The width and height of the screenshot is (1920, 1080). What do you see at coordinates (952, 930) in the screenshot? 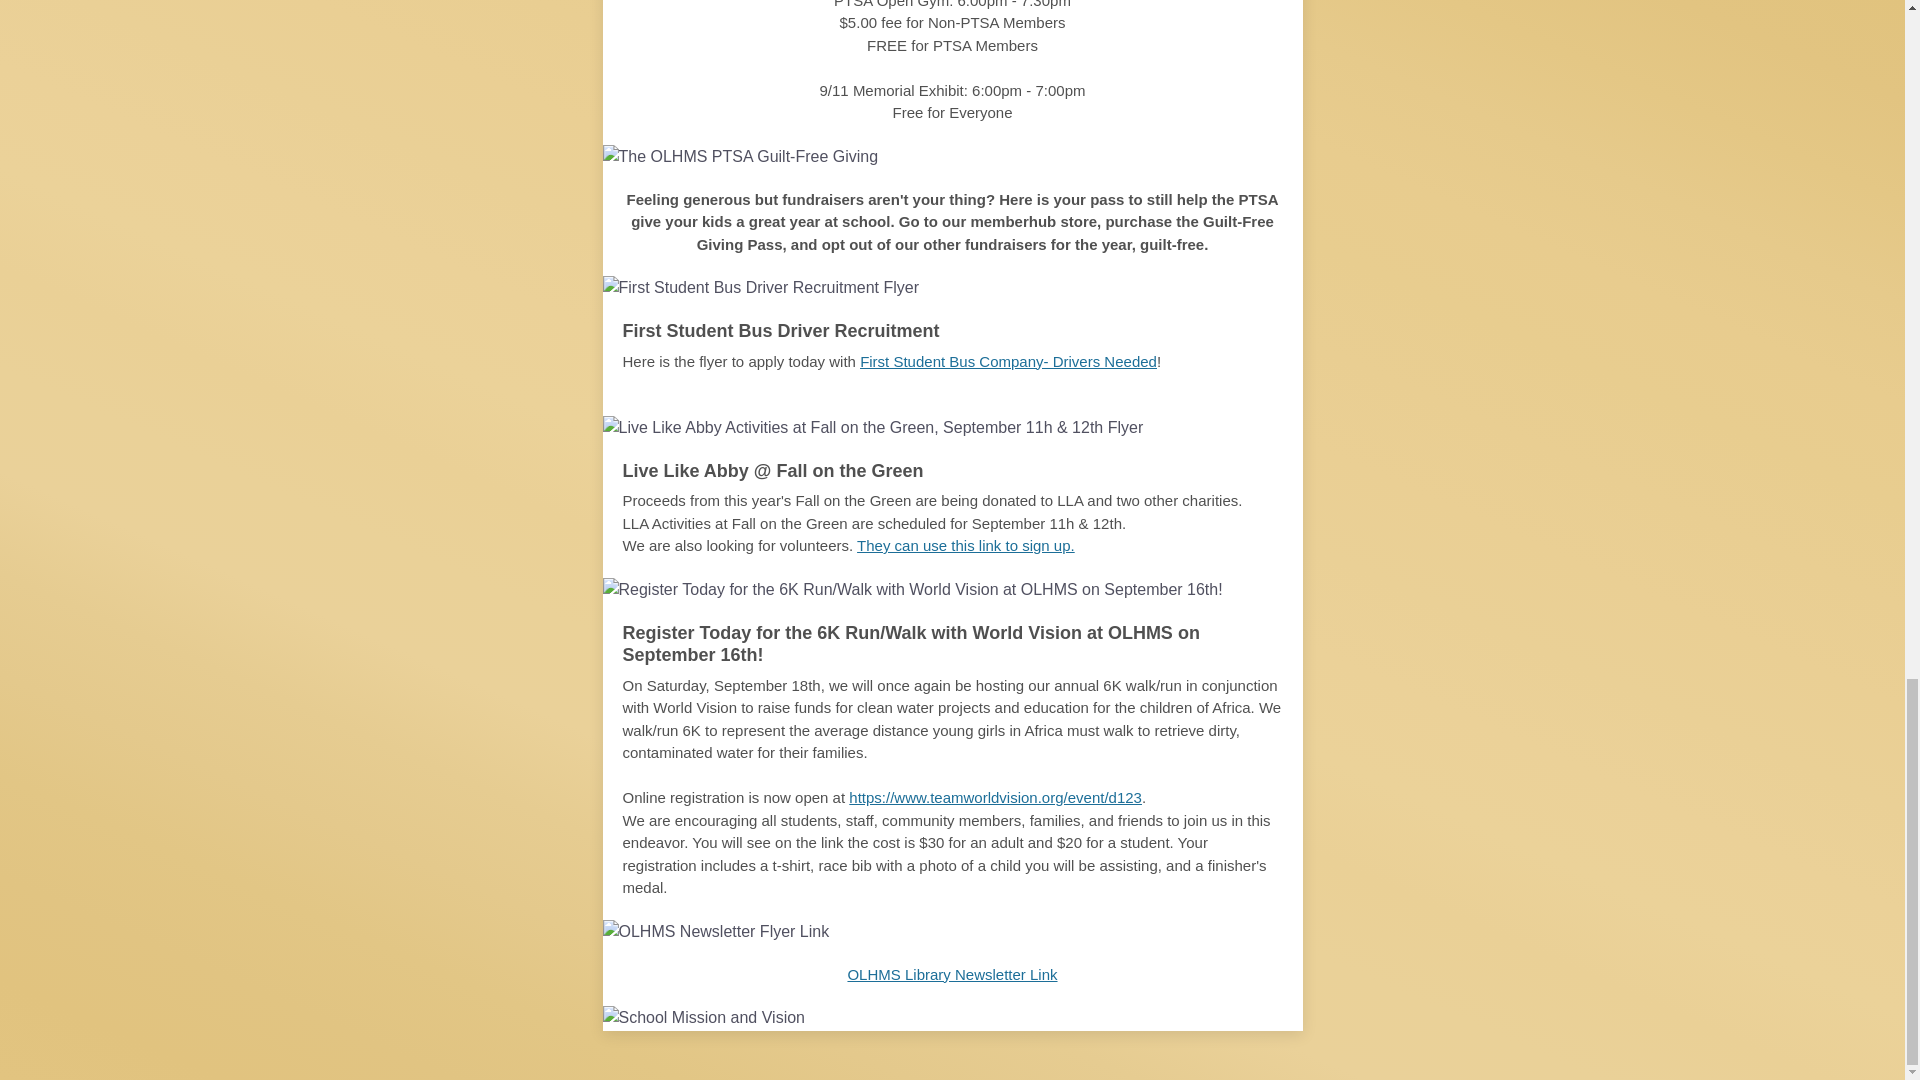
I see `OLHMS Newsletter Flyer Link ` at bounding box center [952, 930].